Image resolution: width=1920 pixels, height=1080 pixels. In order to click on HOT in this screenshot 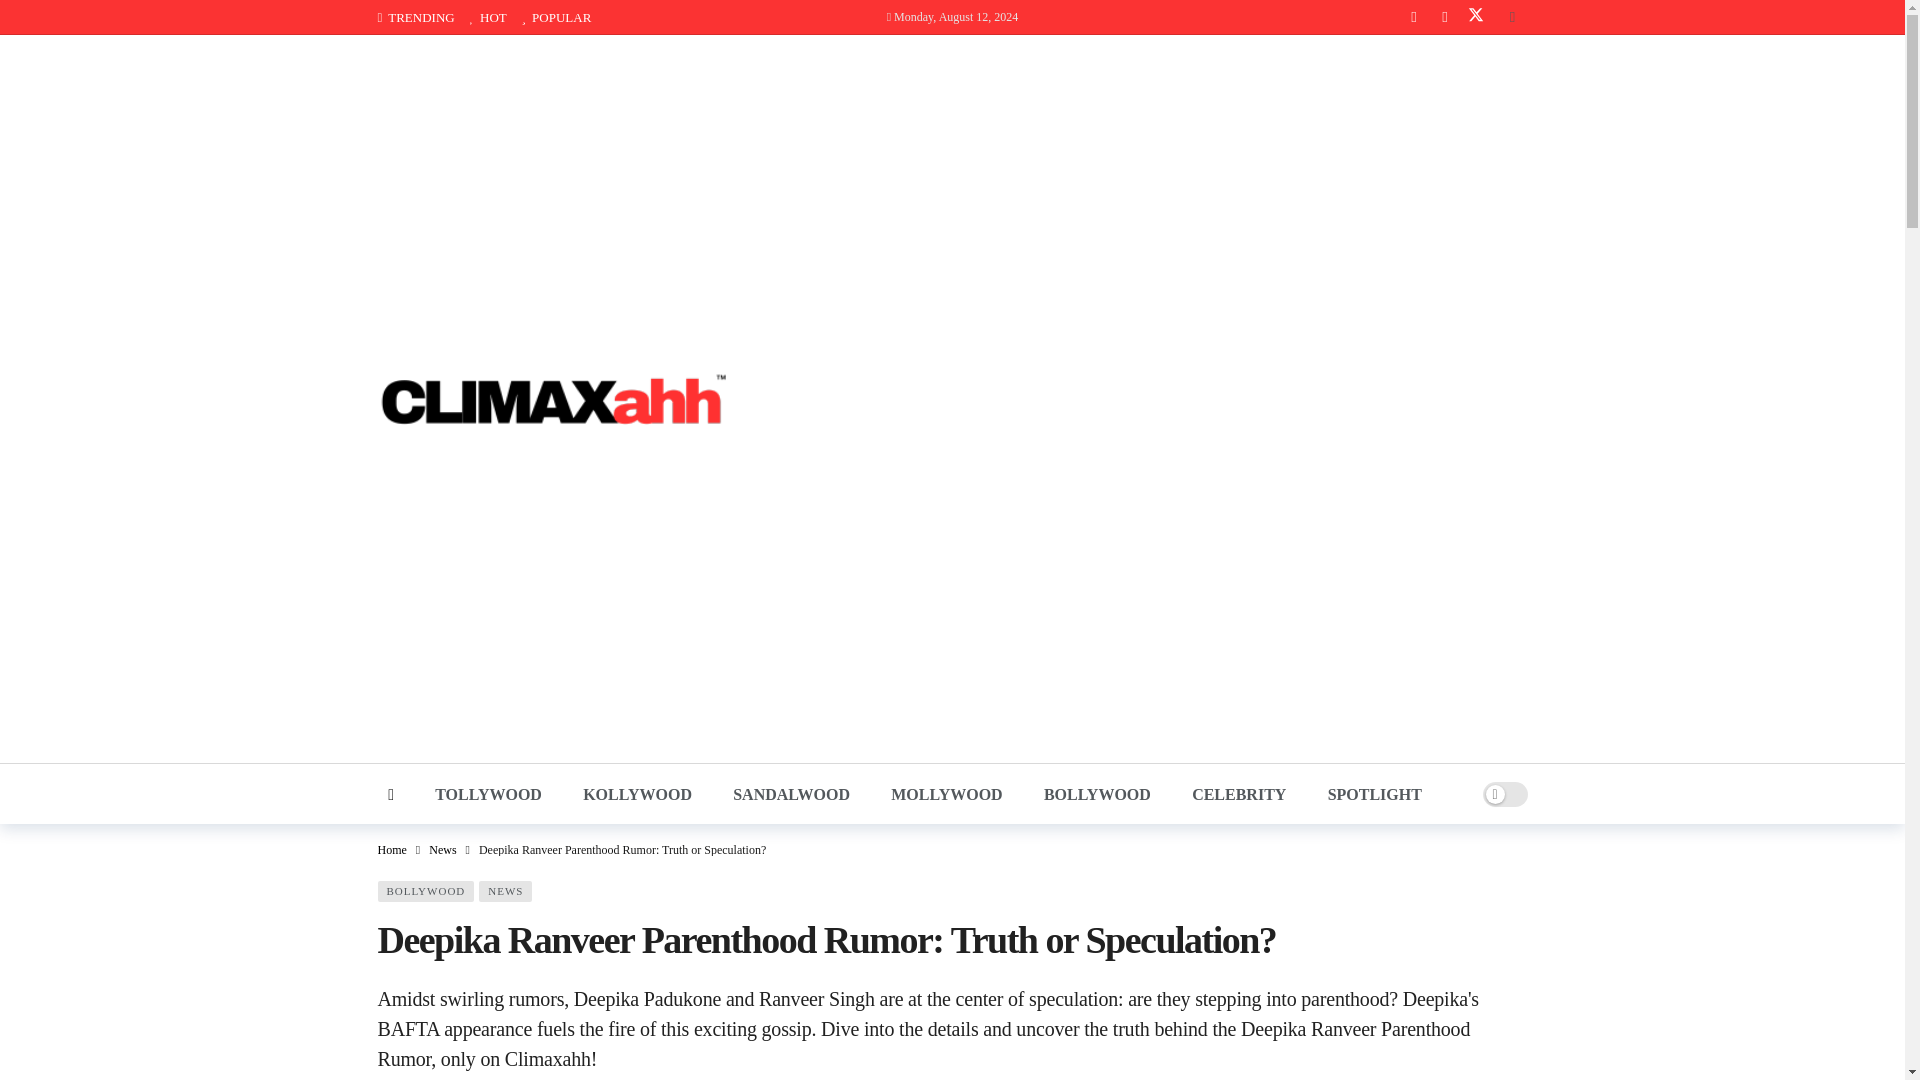, I will do `click(496, 17)`.